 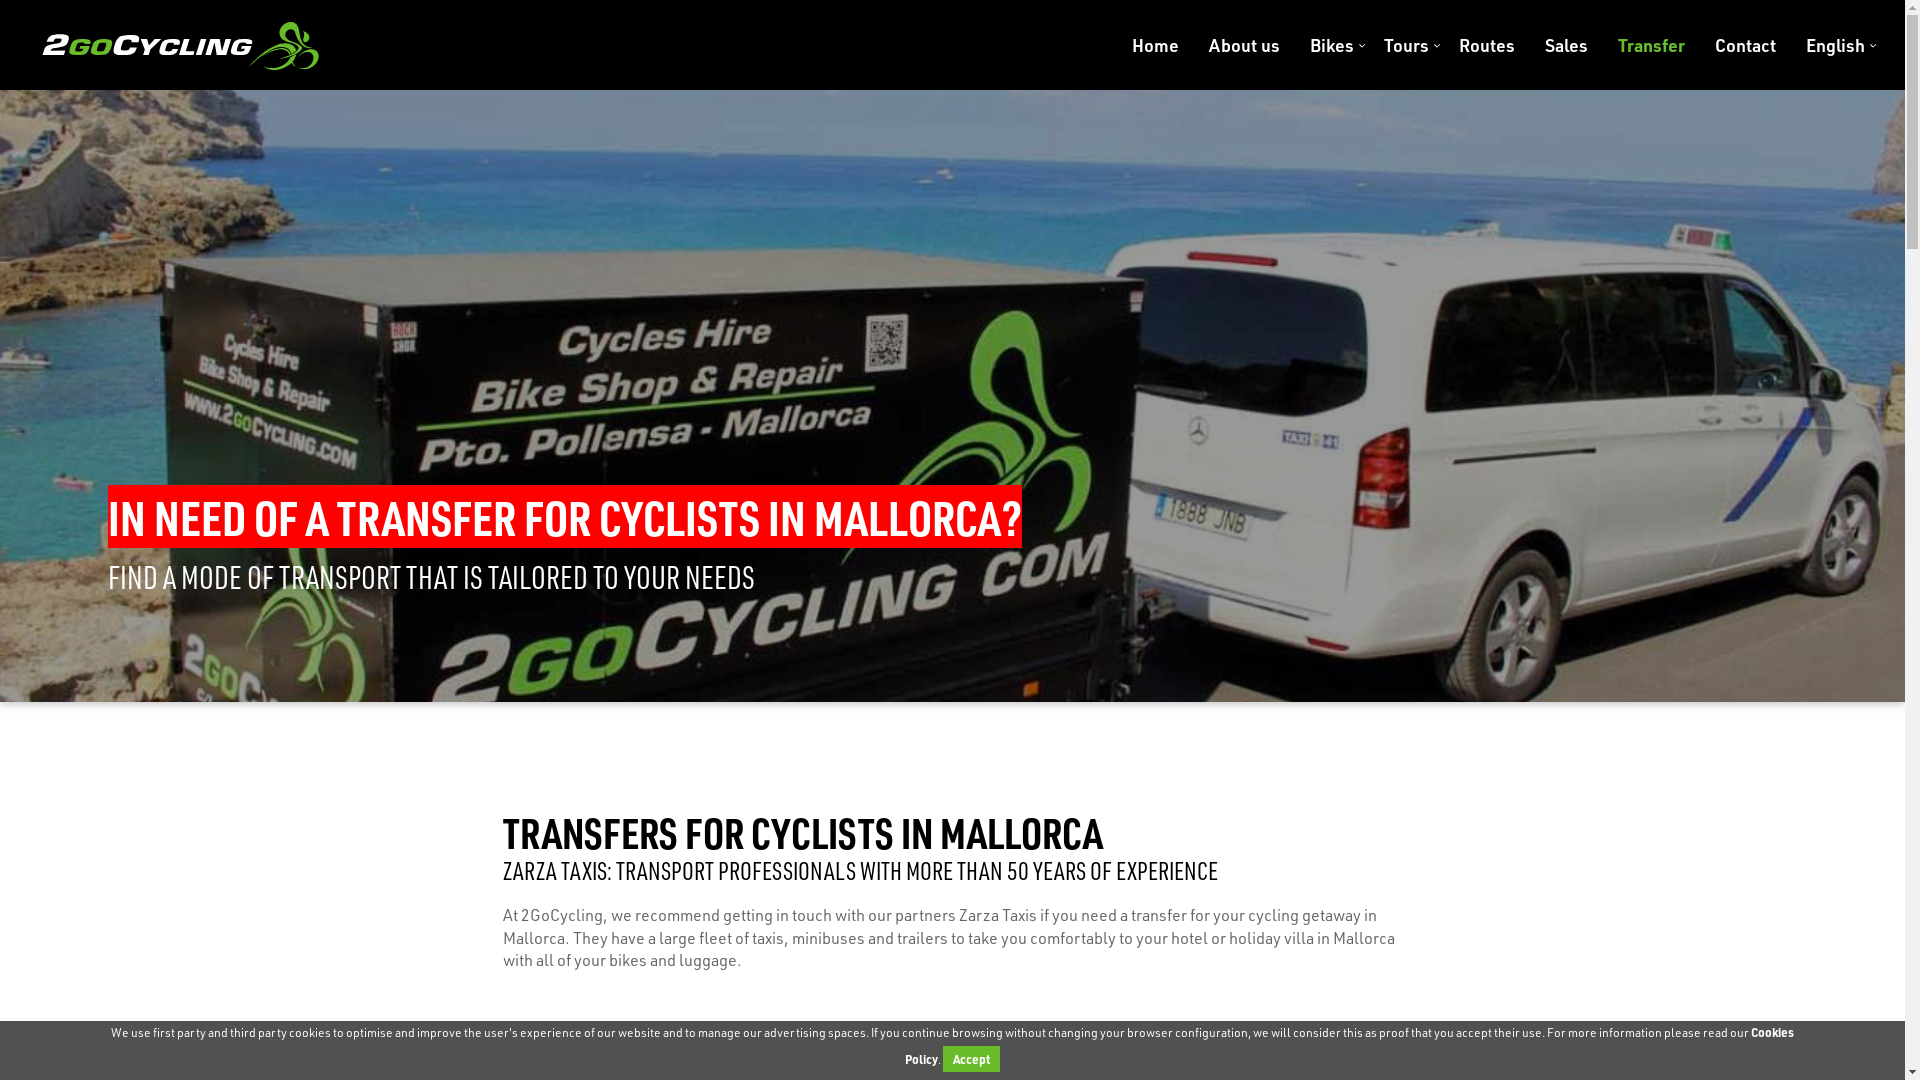 What do you see at coordinates (1487, 45) in the screenshot?
I see `Routes` at bounding box center [1487, 45].